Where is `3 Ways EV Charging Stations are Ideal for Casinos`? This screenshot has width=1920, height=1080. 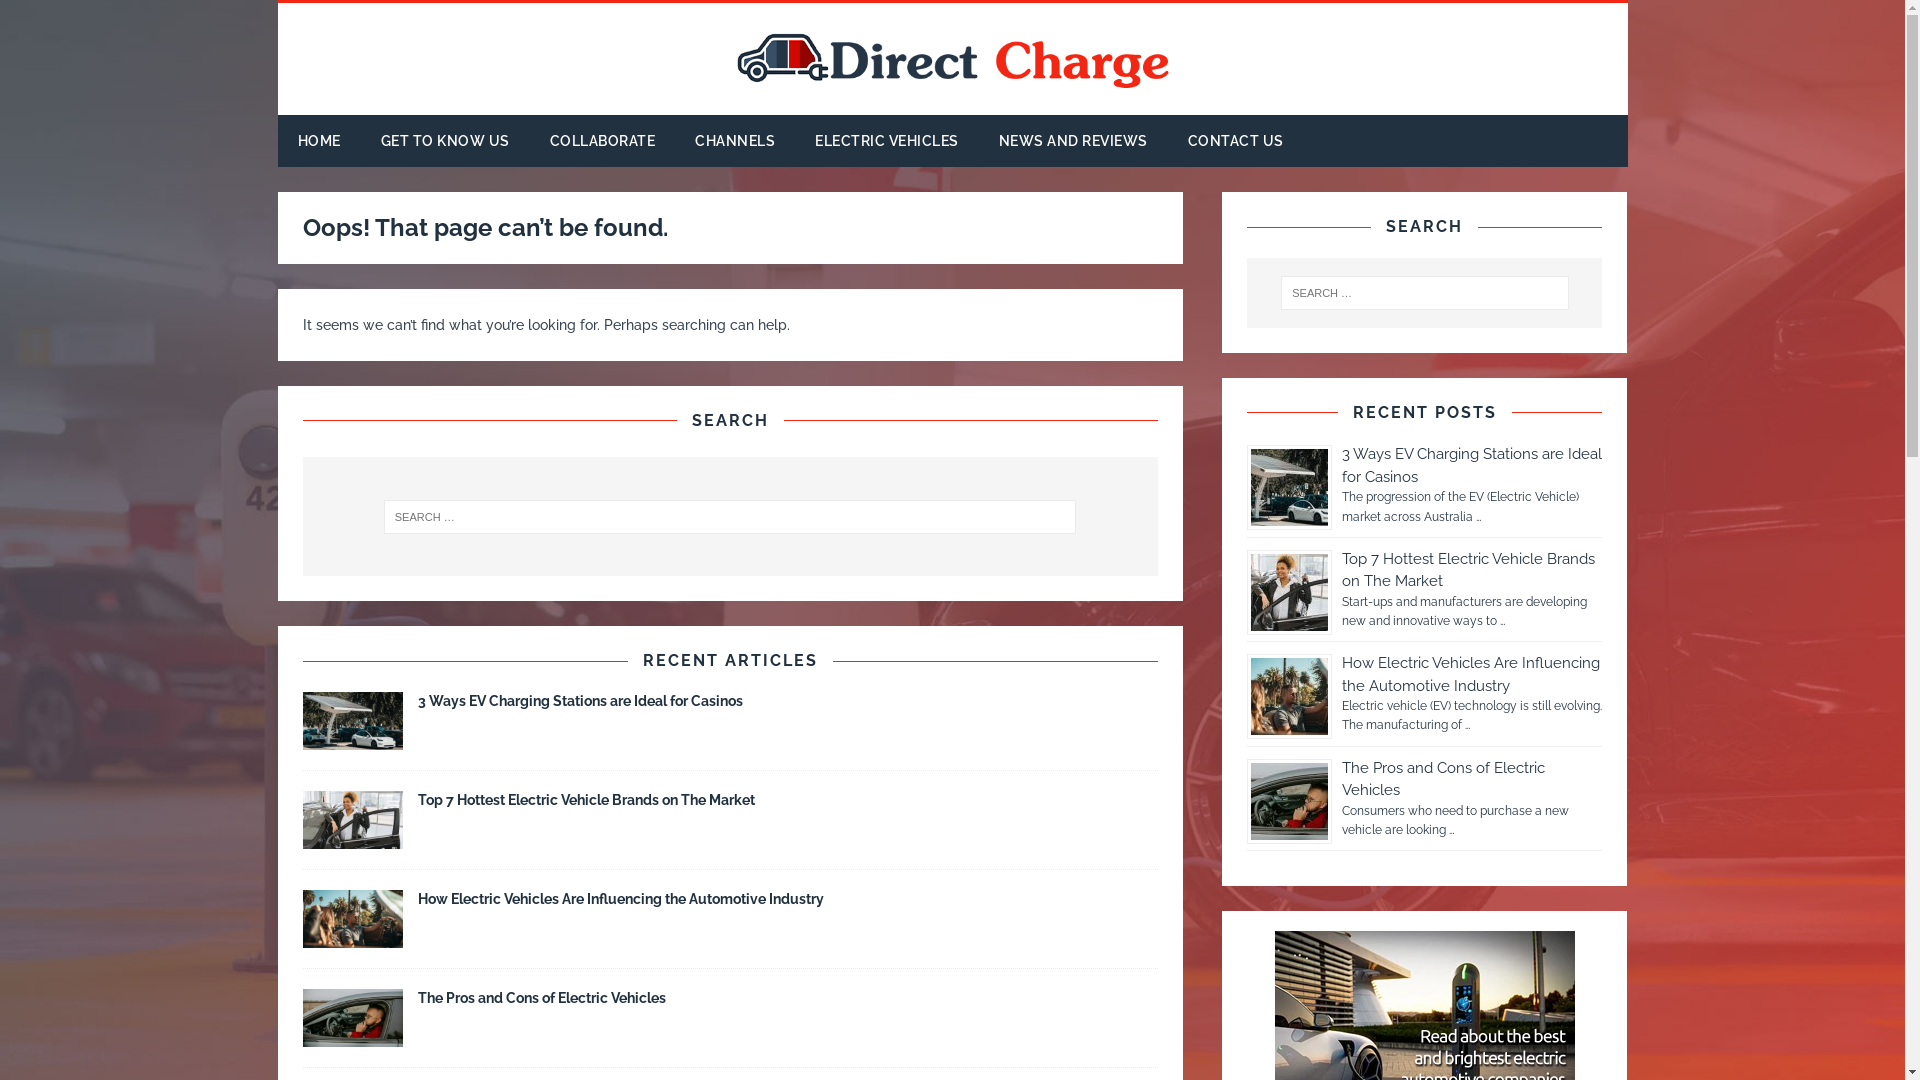
3 Ways EV Charging Stations are Ideal for Casinos is located at coordinates (580, 701).